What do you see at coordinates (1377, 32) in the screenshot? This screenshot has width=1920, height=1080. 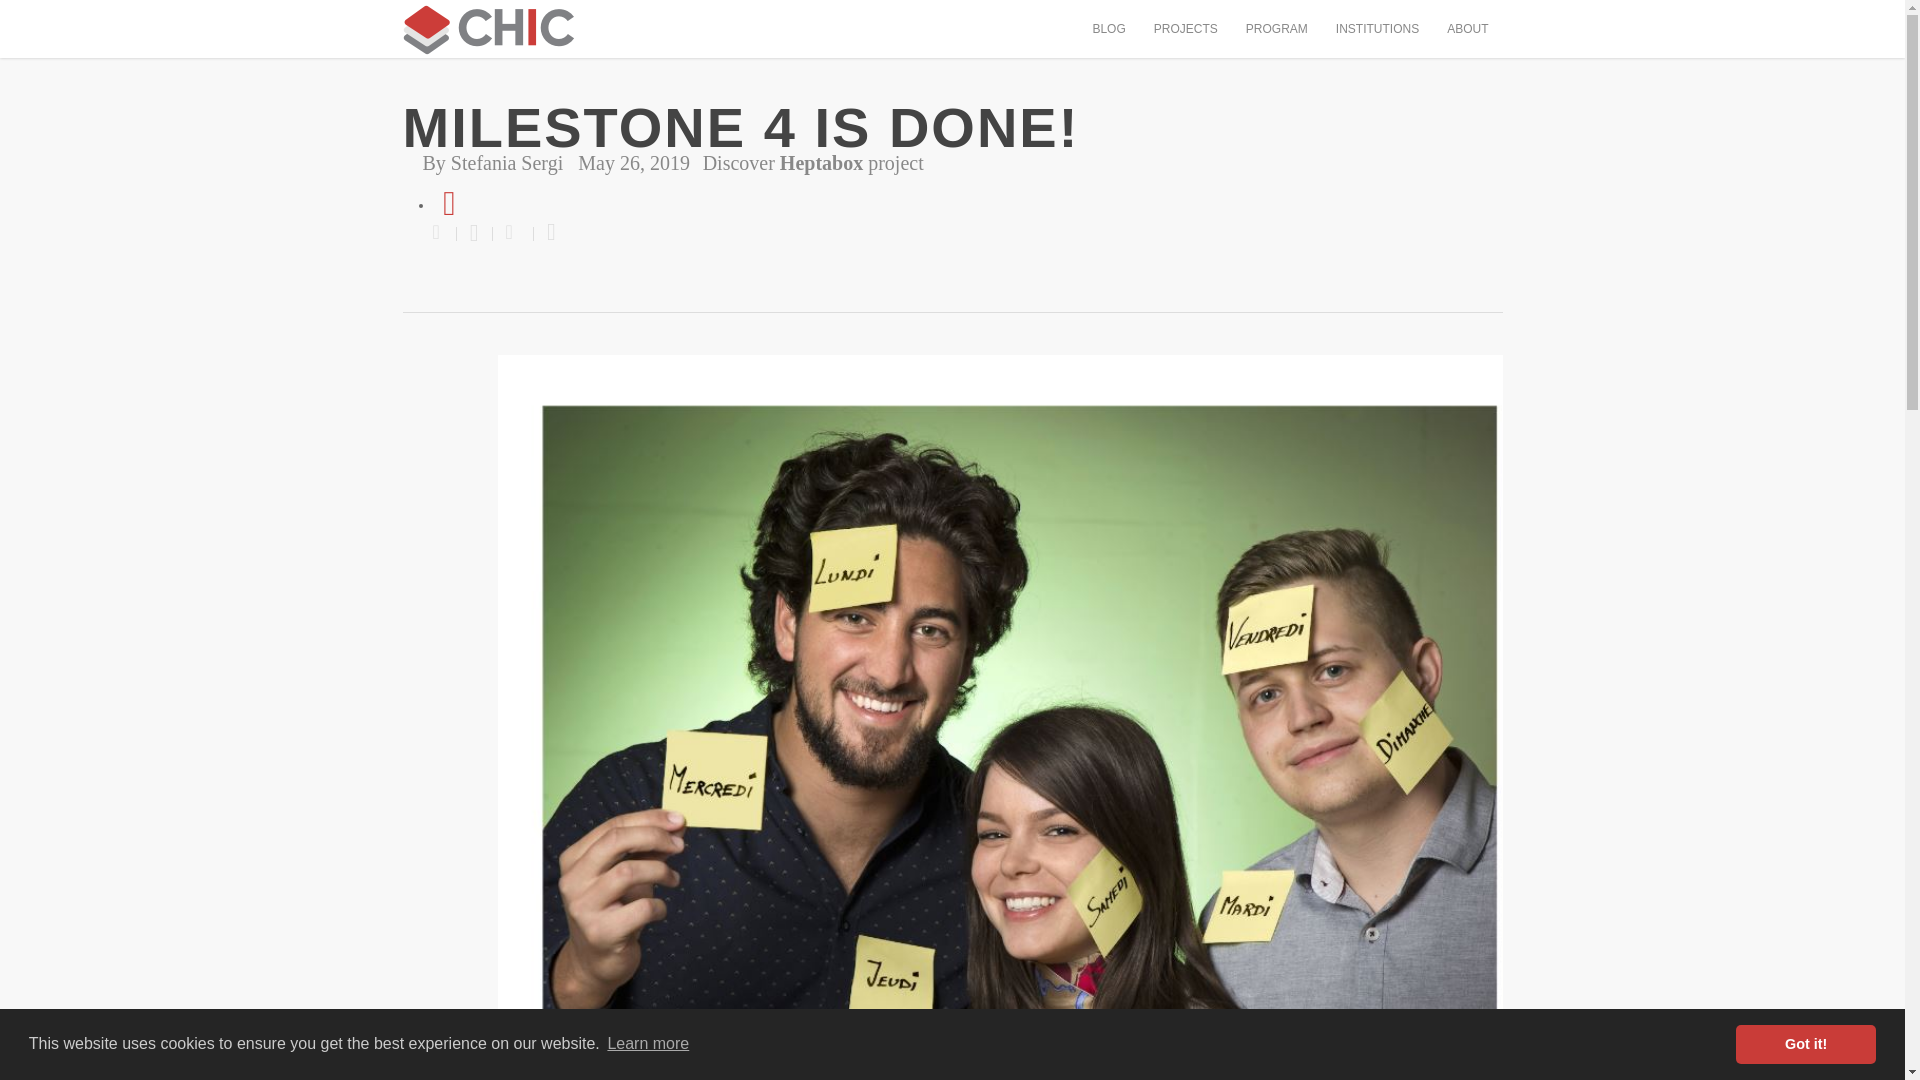 I see `INSTITUTIONS` at bounding box center [1377, 32].